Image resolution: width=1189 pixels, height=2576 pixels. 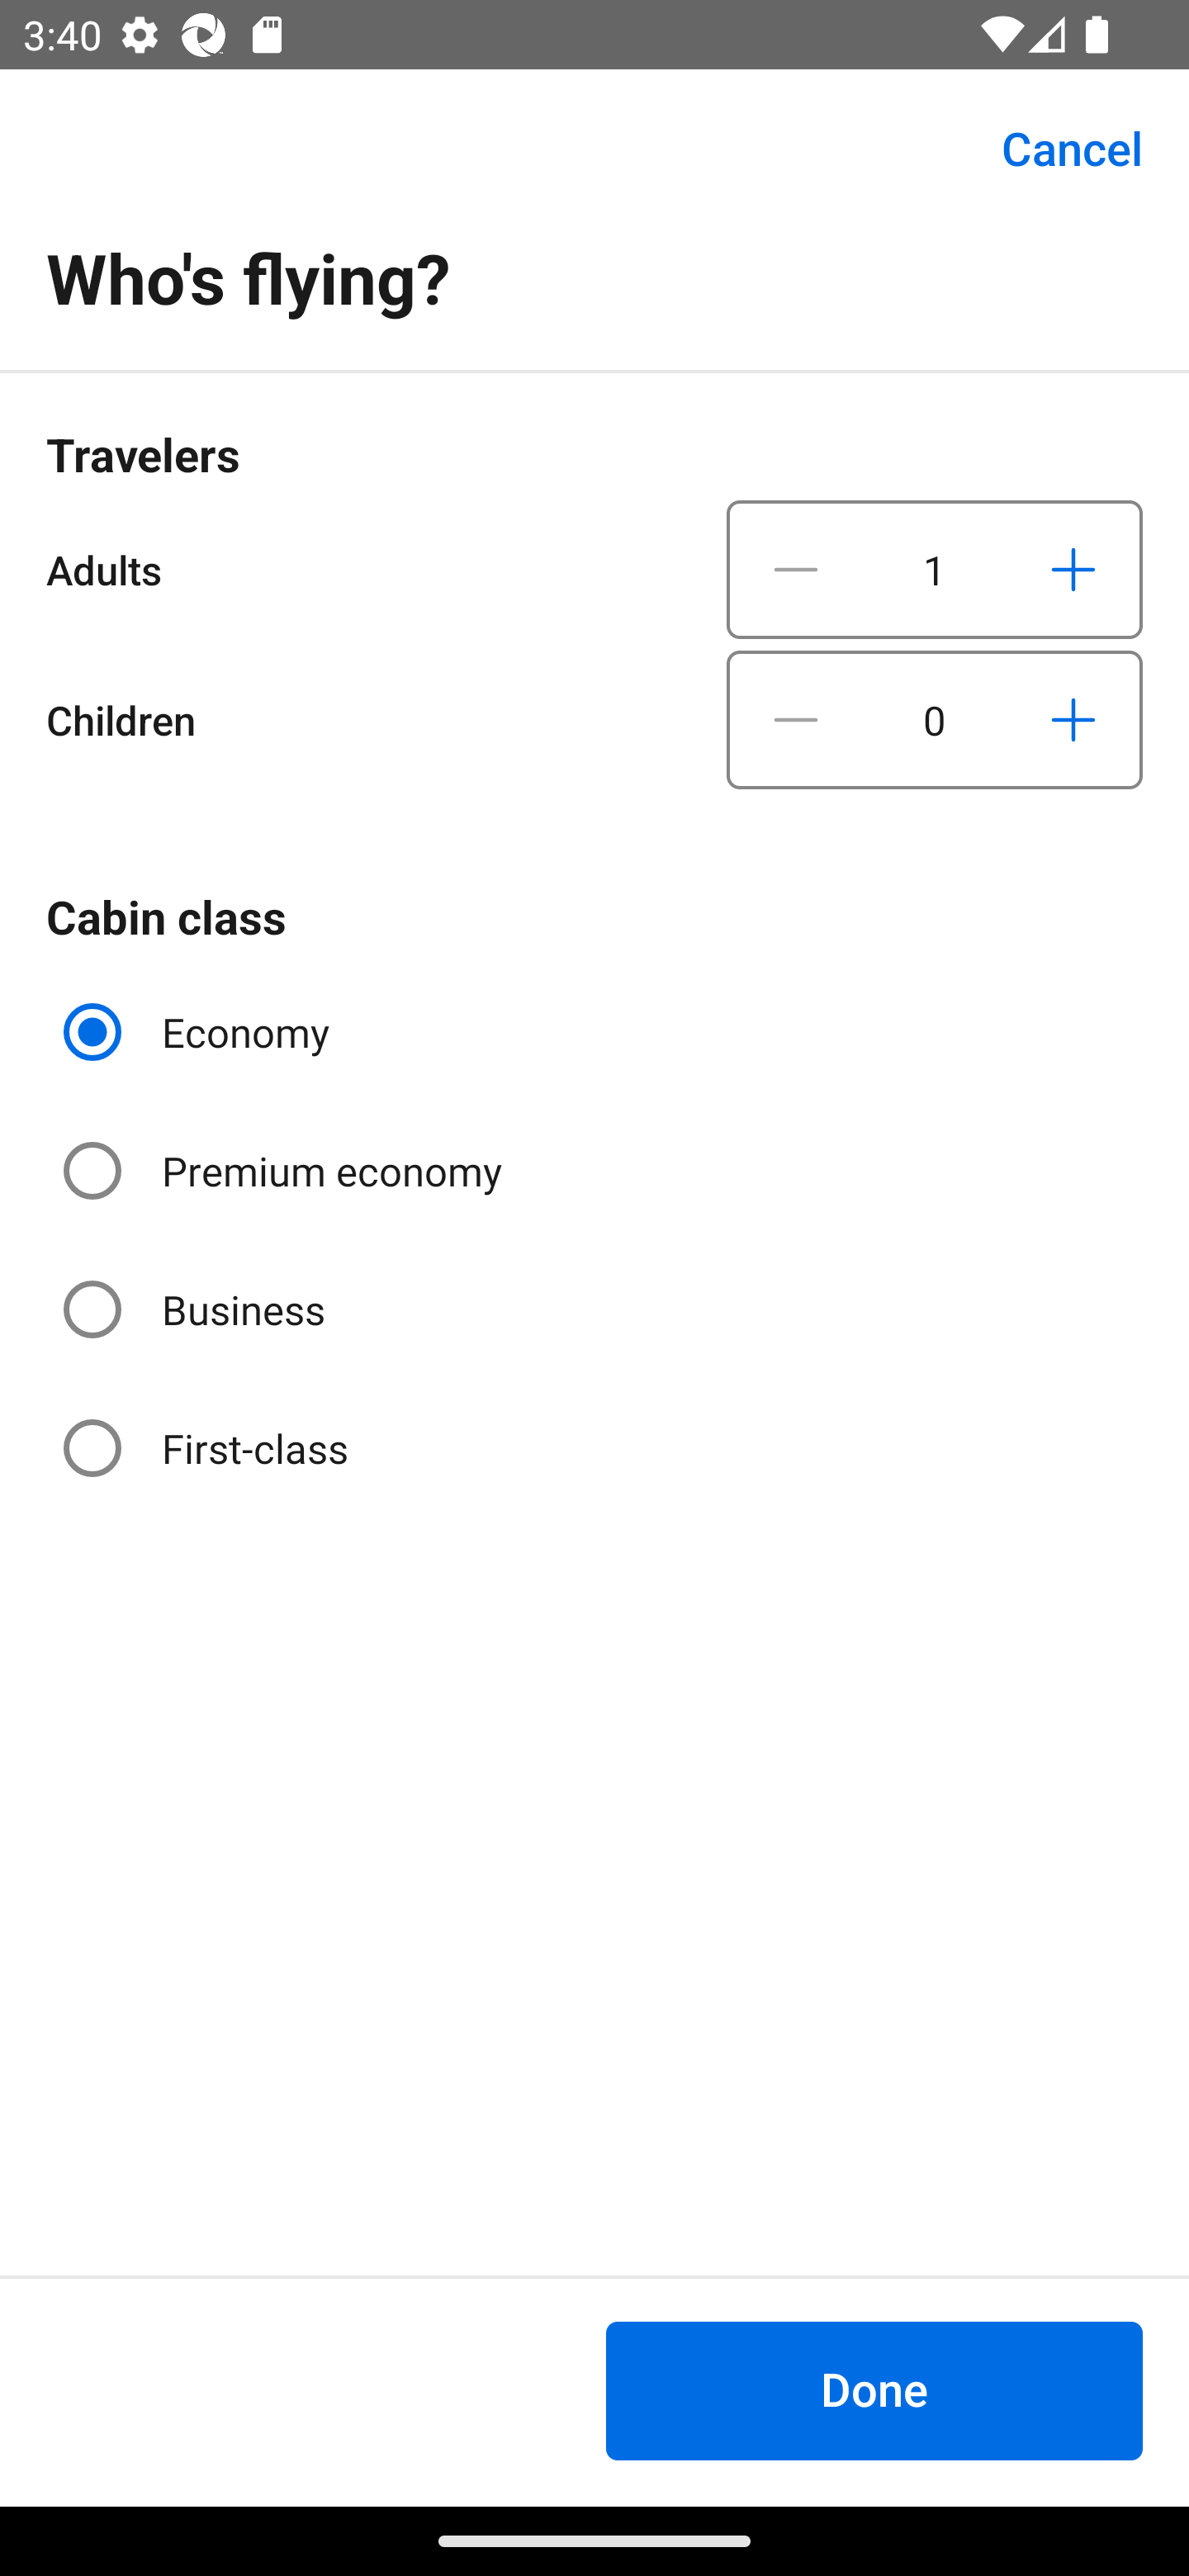 I want to click on Increase, so click(x=1073, y=569).